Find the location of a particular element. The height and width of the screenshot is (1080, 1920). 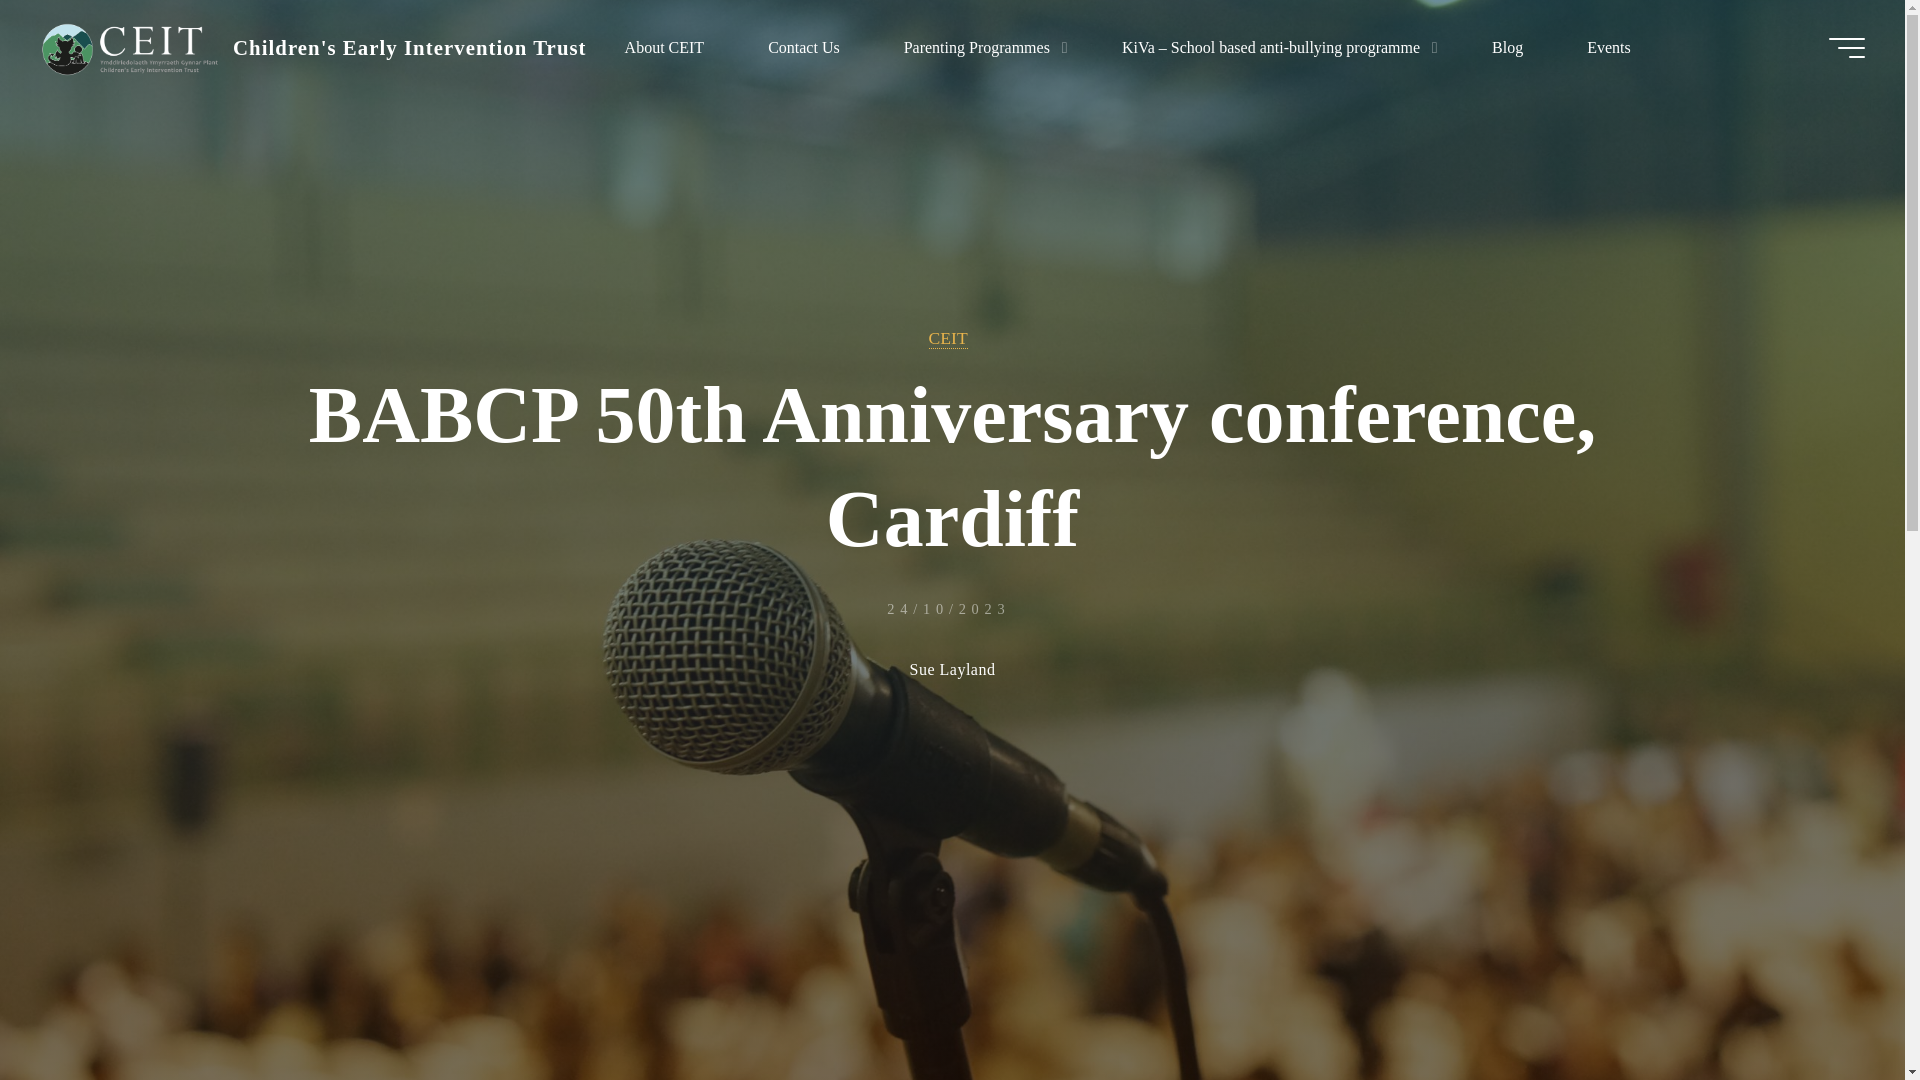

Children's Early Intervention Trust is located at coordinates (410, 47).